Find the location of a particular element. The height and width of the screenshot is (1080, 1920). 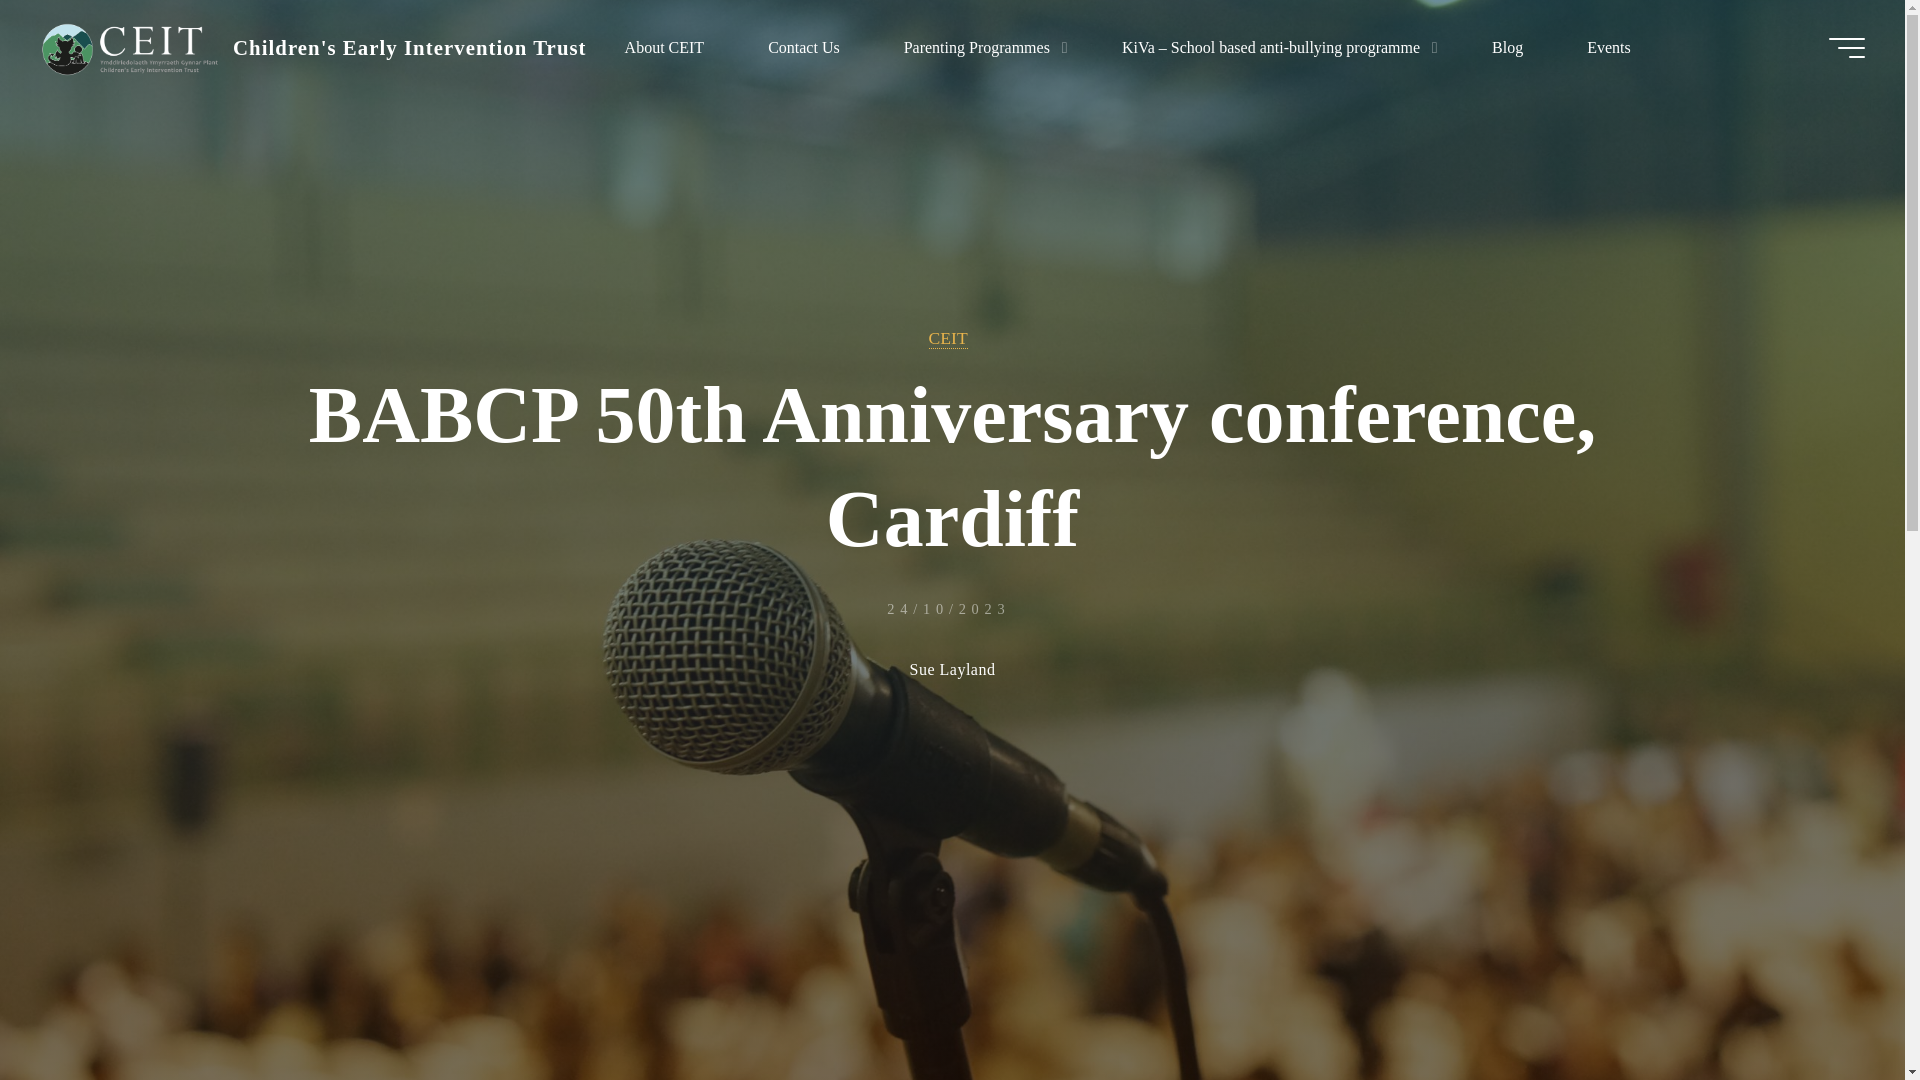

Children's Early Intervention Trust is located at coordinates (410, 47).